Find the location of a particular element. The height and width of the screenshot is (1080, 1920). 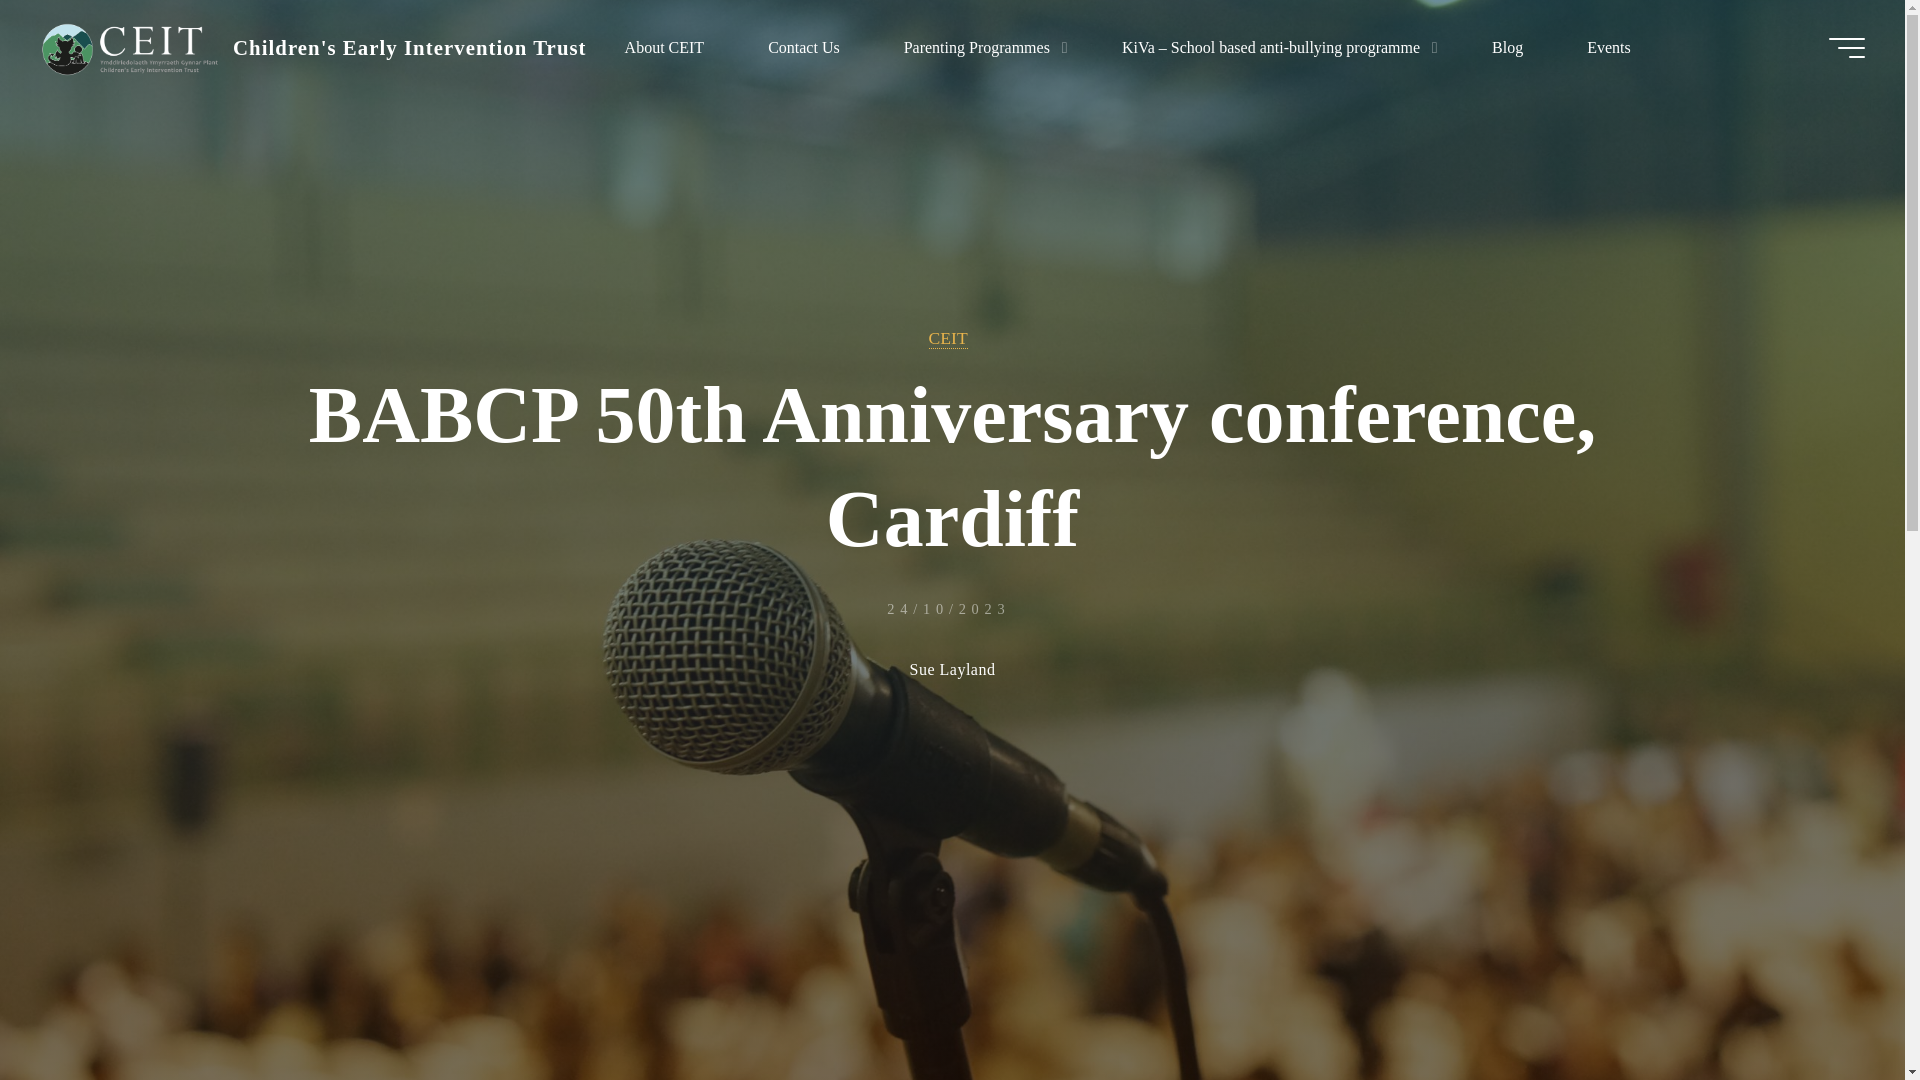

Children's Early Intervention Trust is located at coordinates (410, 47).